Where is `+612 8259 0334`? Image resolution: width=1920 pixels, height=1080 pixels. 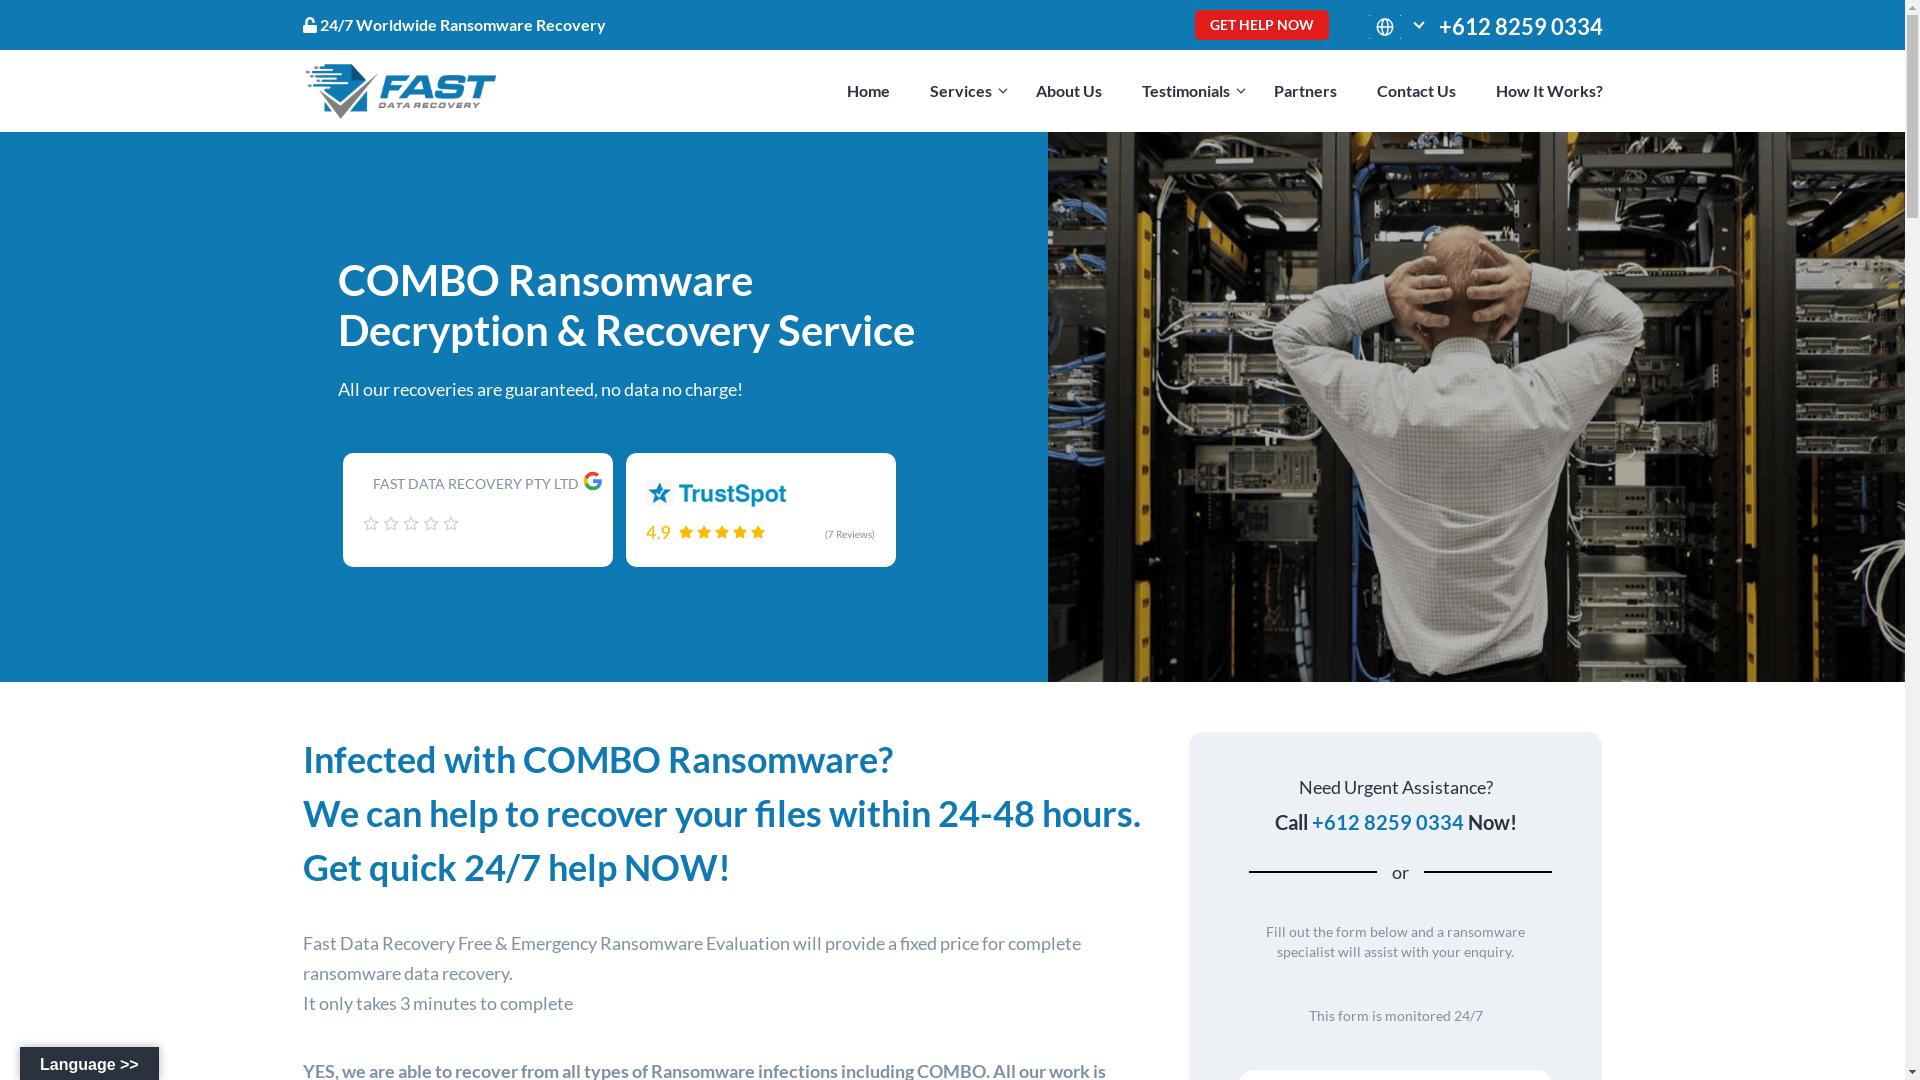 +612 8259 0334 is located at coordinates (1388, 822).